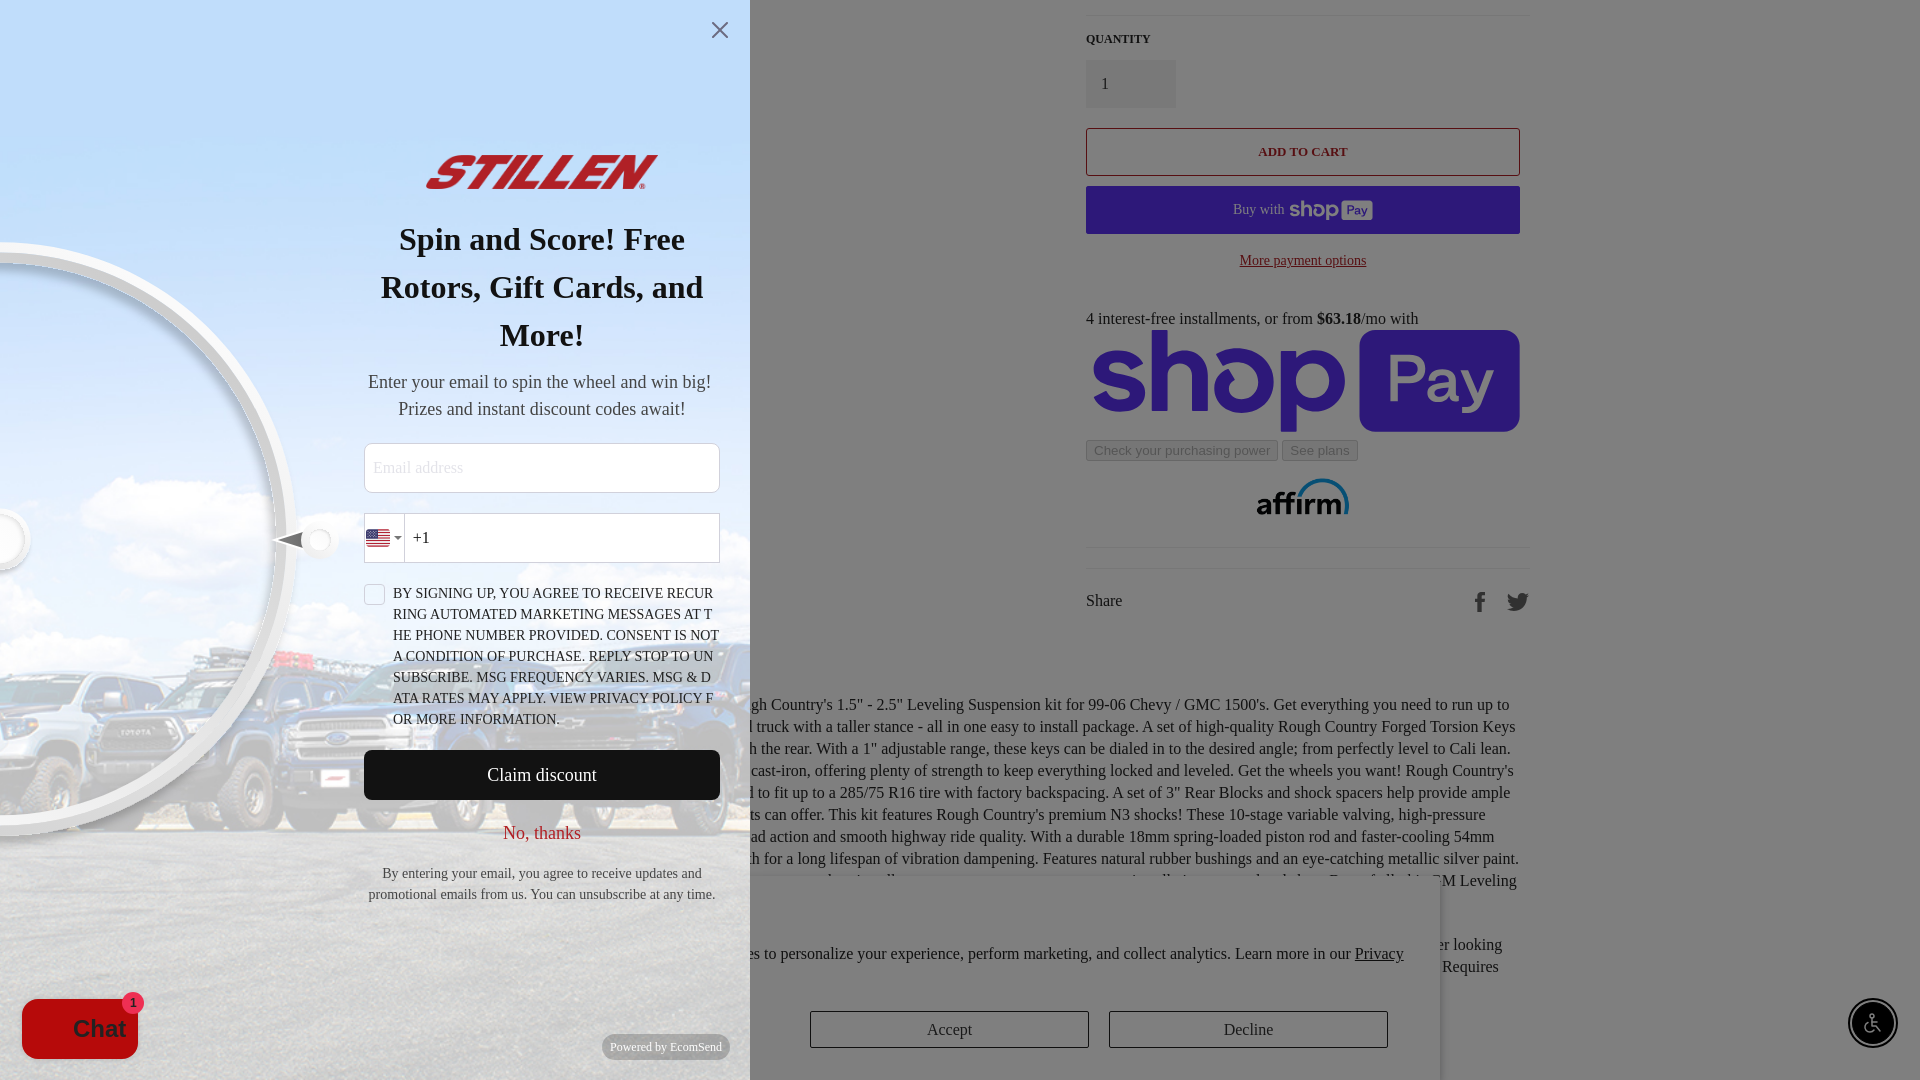 This screenshot has height=1080, width=1920. What do you see at coordinates (666, 344) in the screenshot?
I see `Powered by EcomSend` at bounding box center [666, 344].